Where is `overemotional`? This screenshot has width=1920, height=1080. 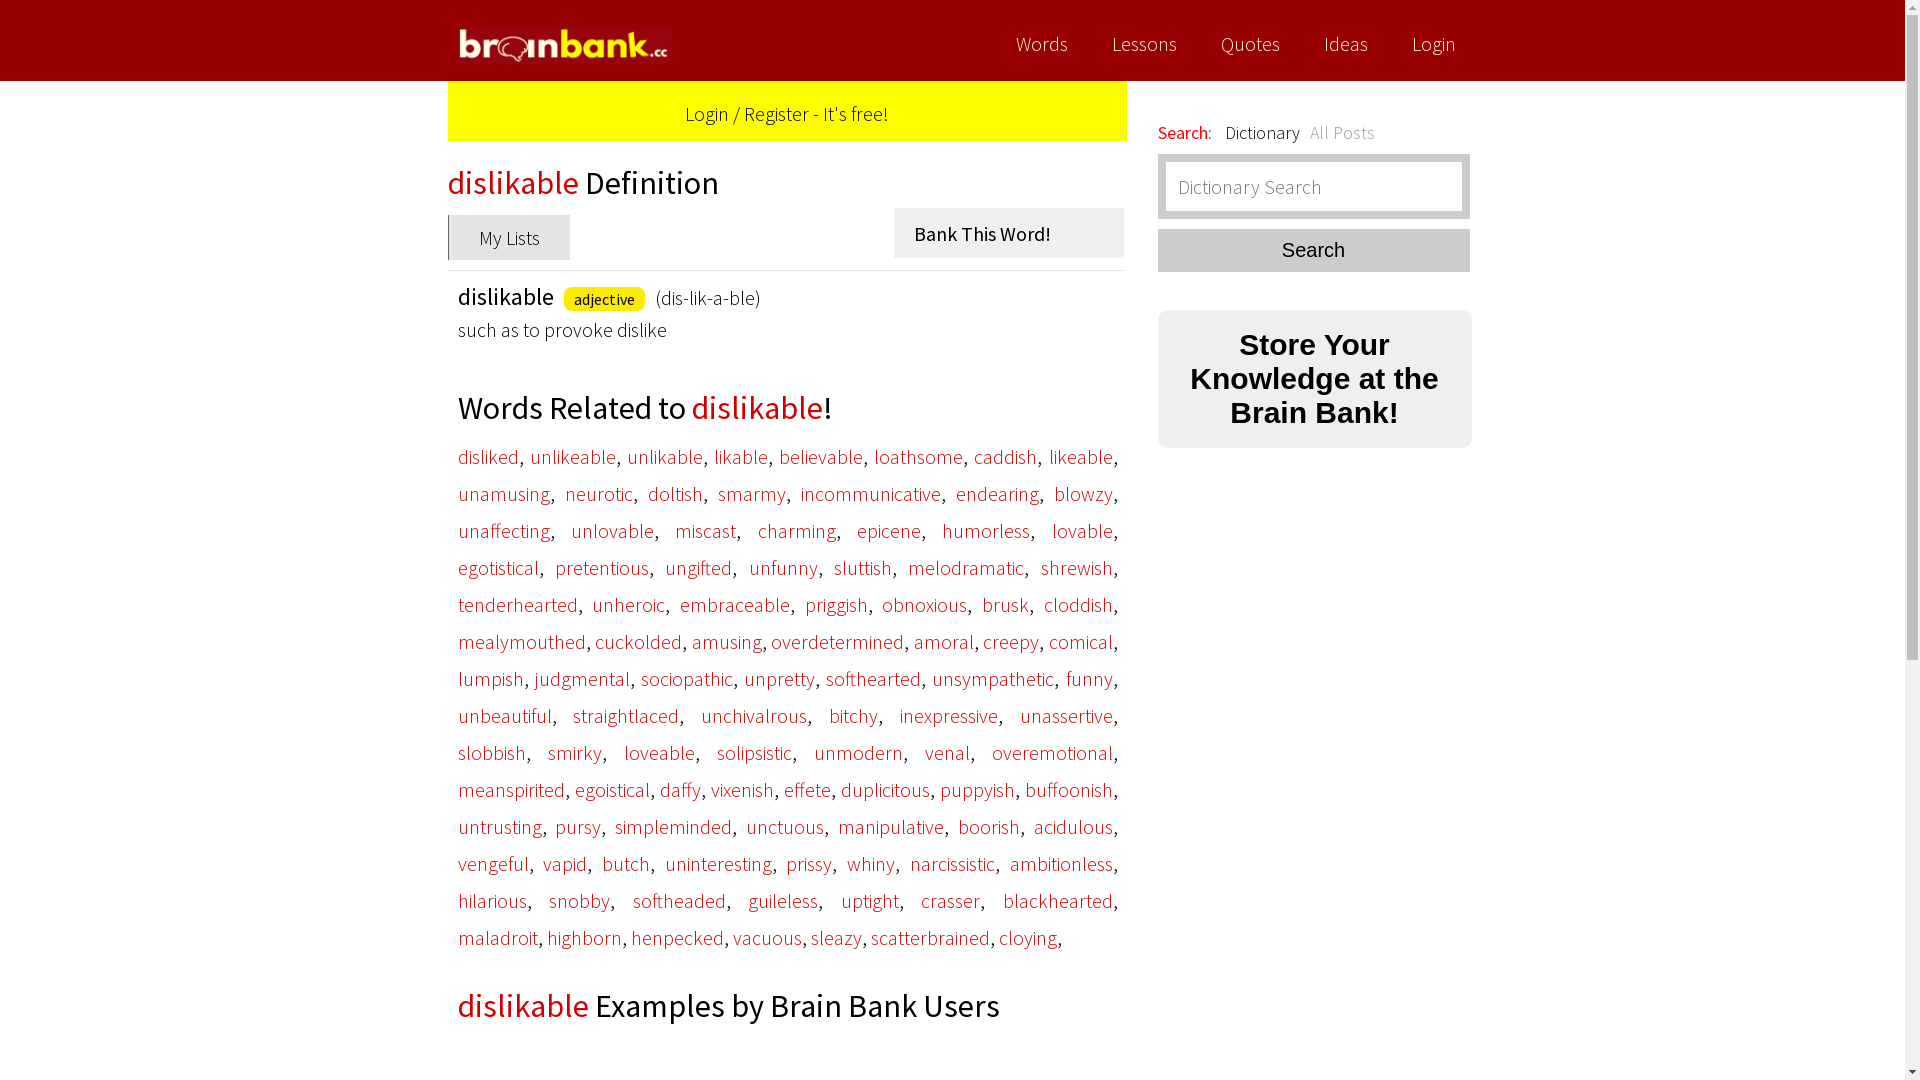 overemotional is located at coordinates (1052, 752).